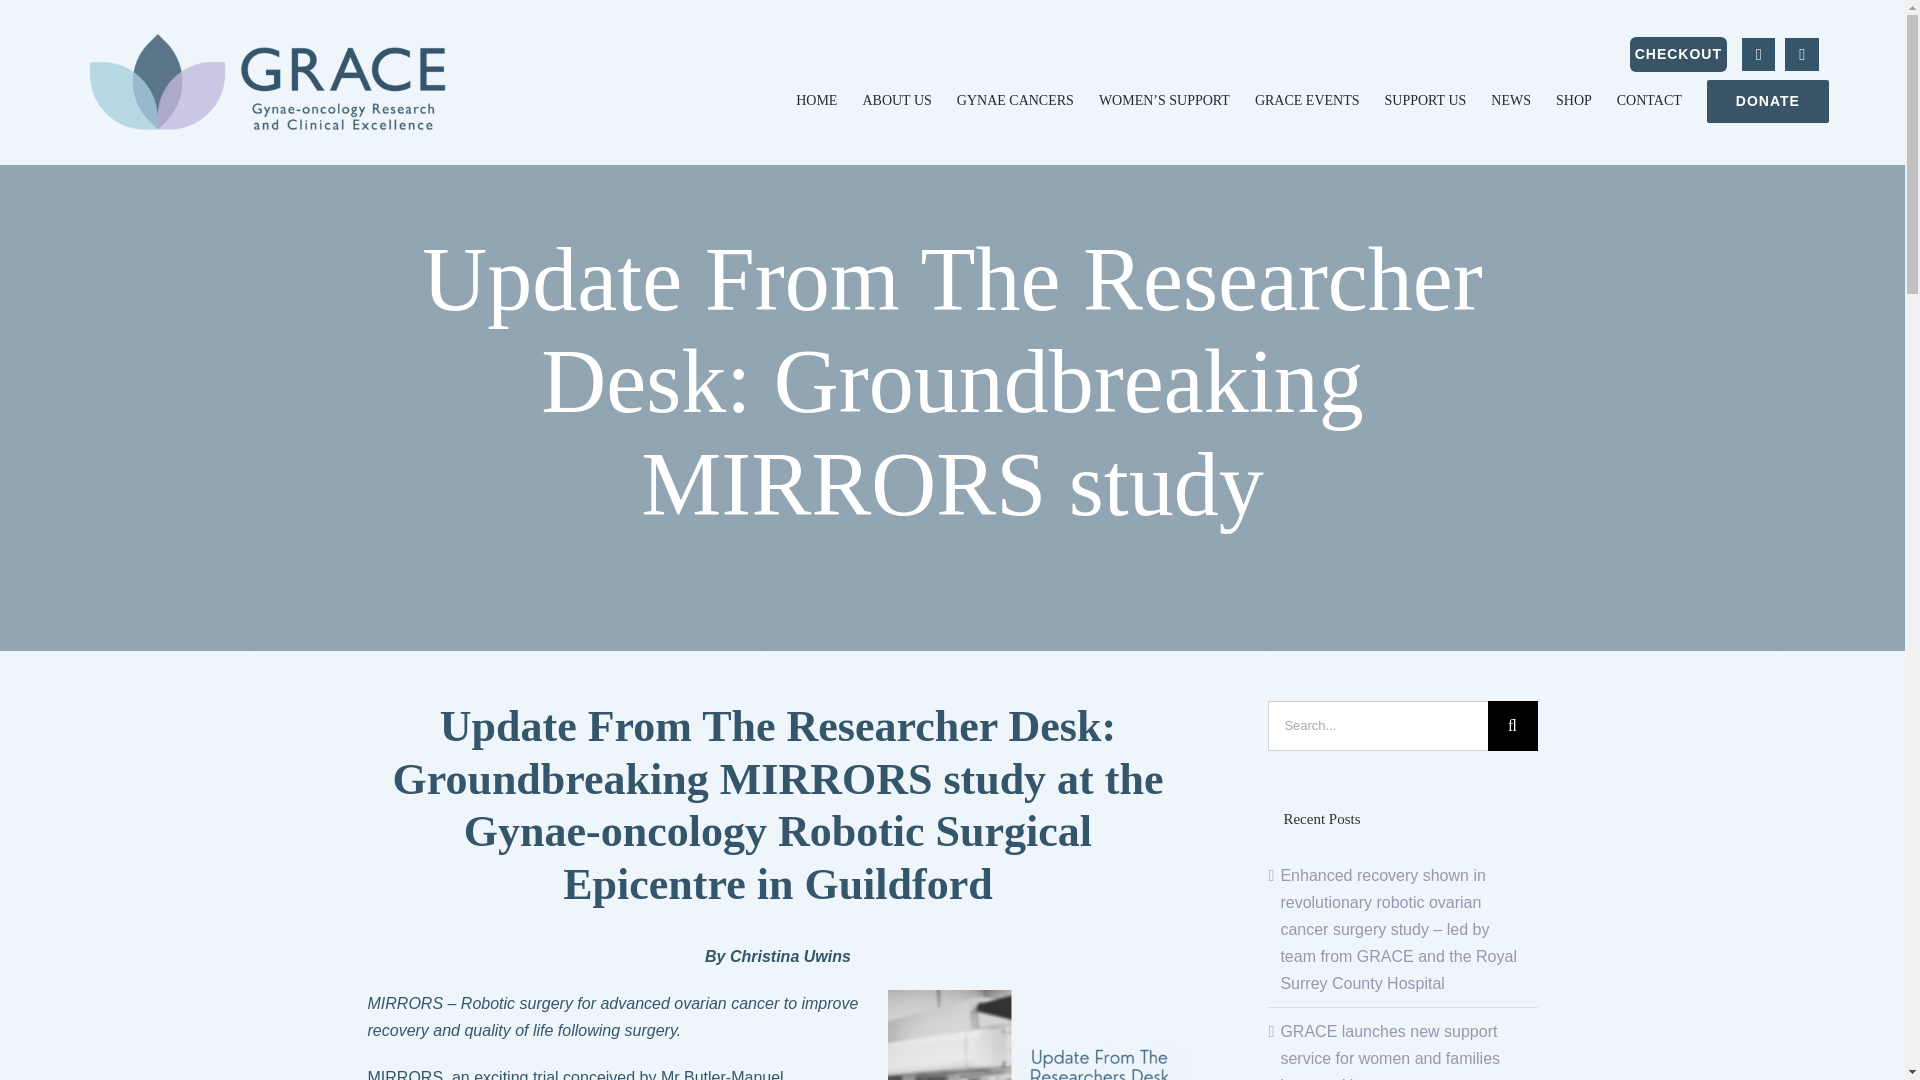  I want to click on CHECKOUT, so click(1678, 54).